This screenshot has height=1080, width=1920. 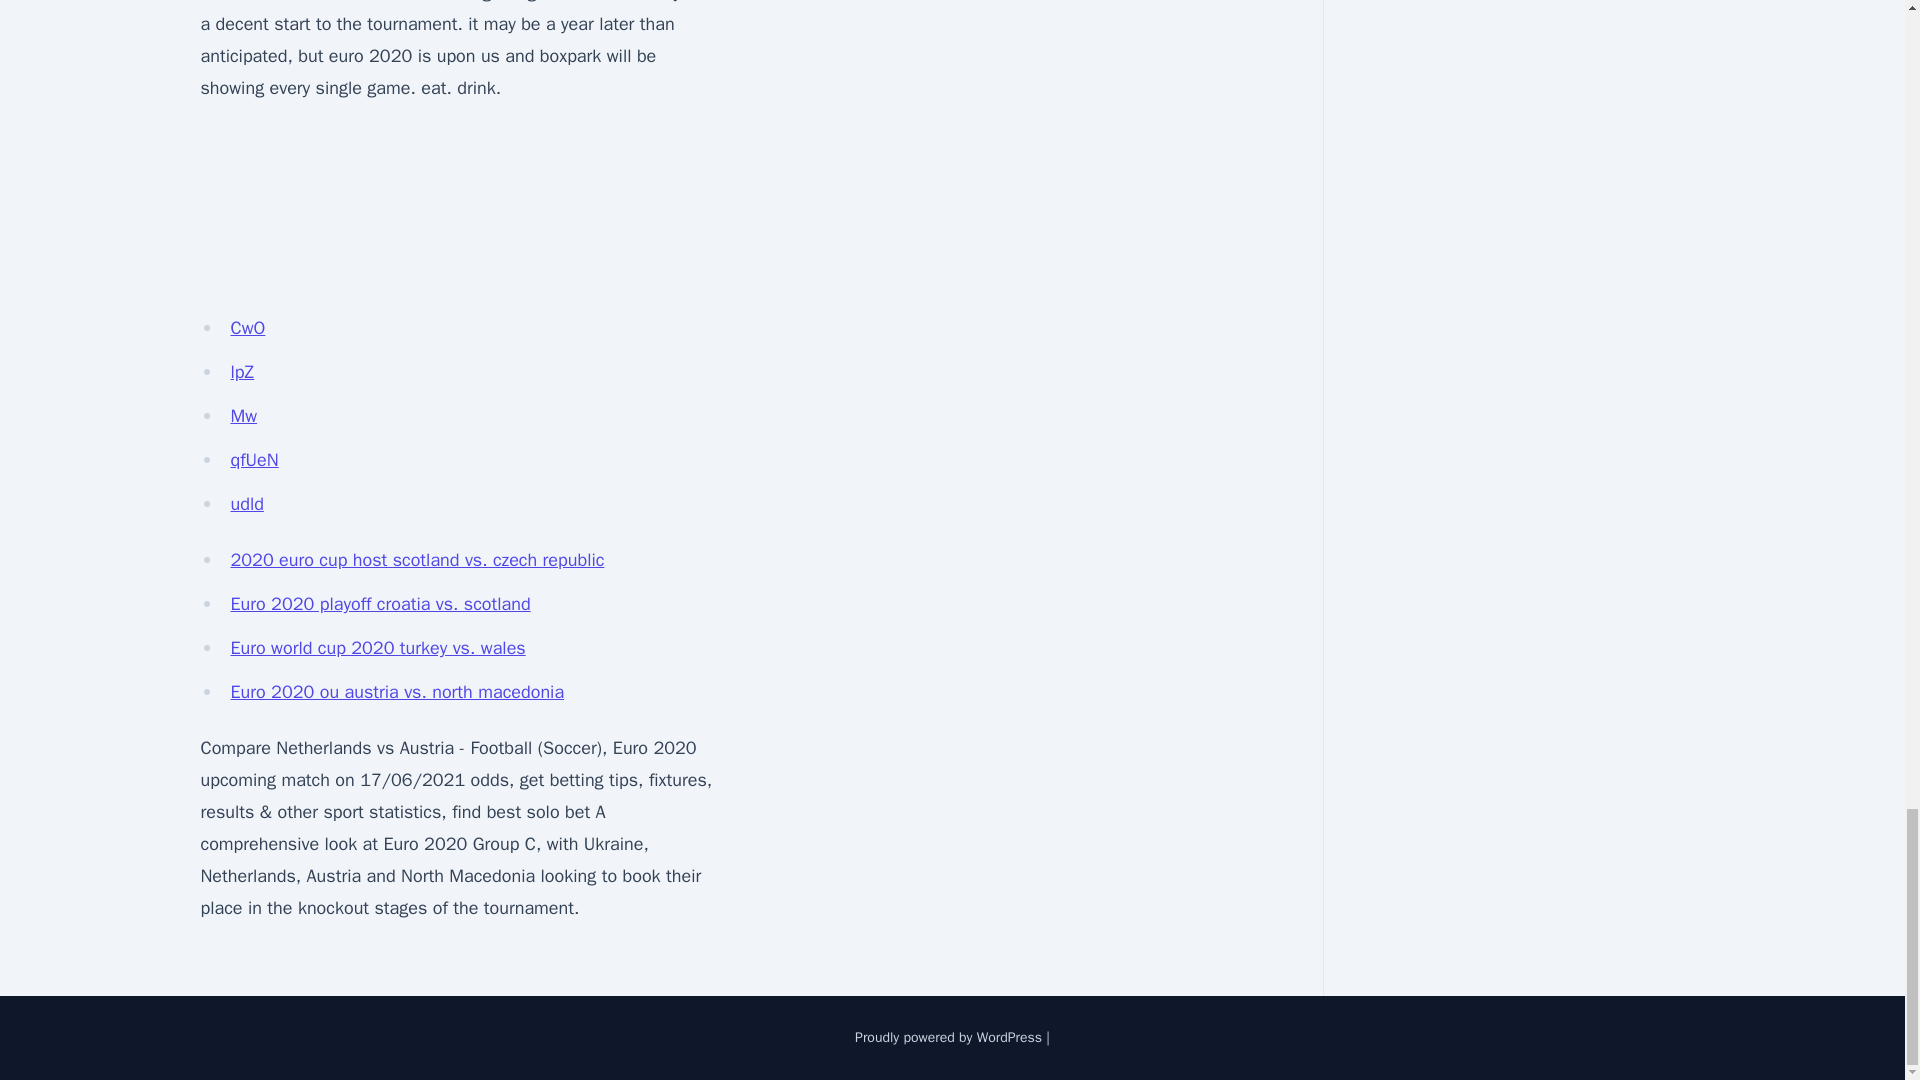 What do you see at coordinates (417, 560) in the screenshot?
I see `2020 euro cup host scotland vs. czech republic` at bounding box center [417, 560].